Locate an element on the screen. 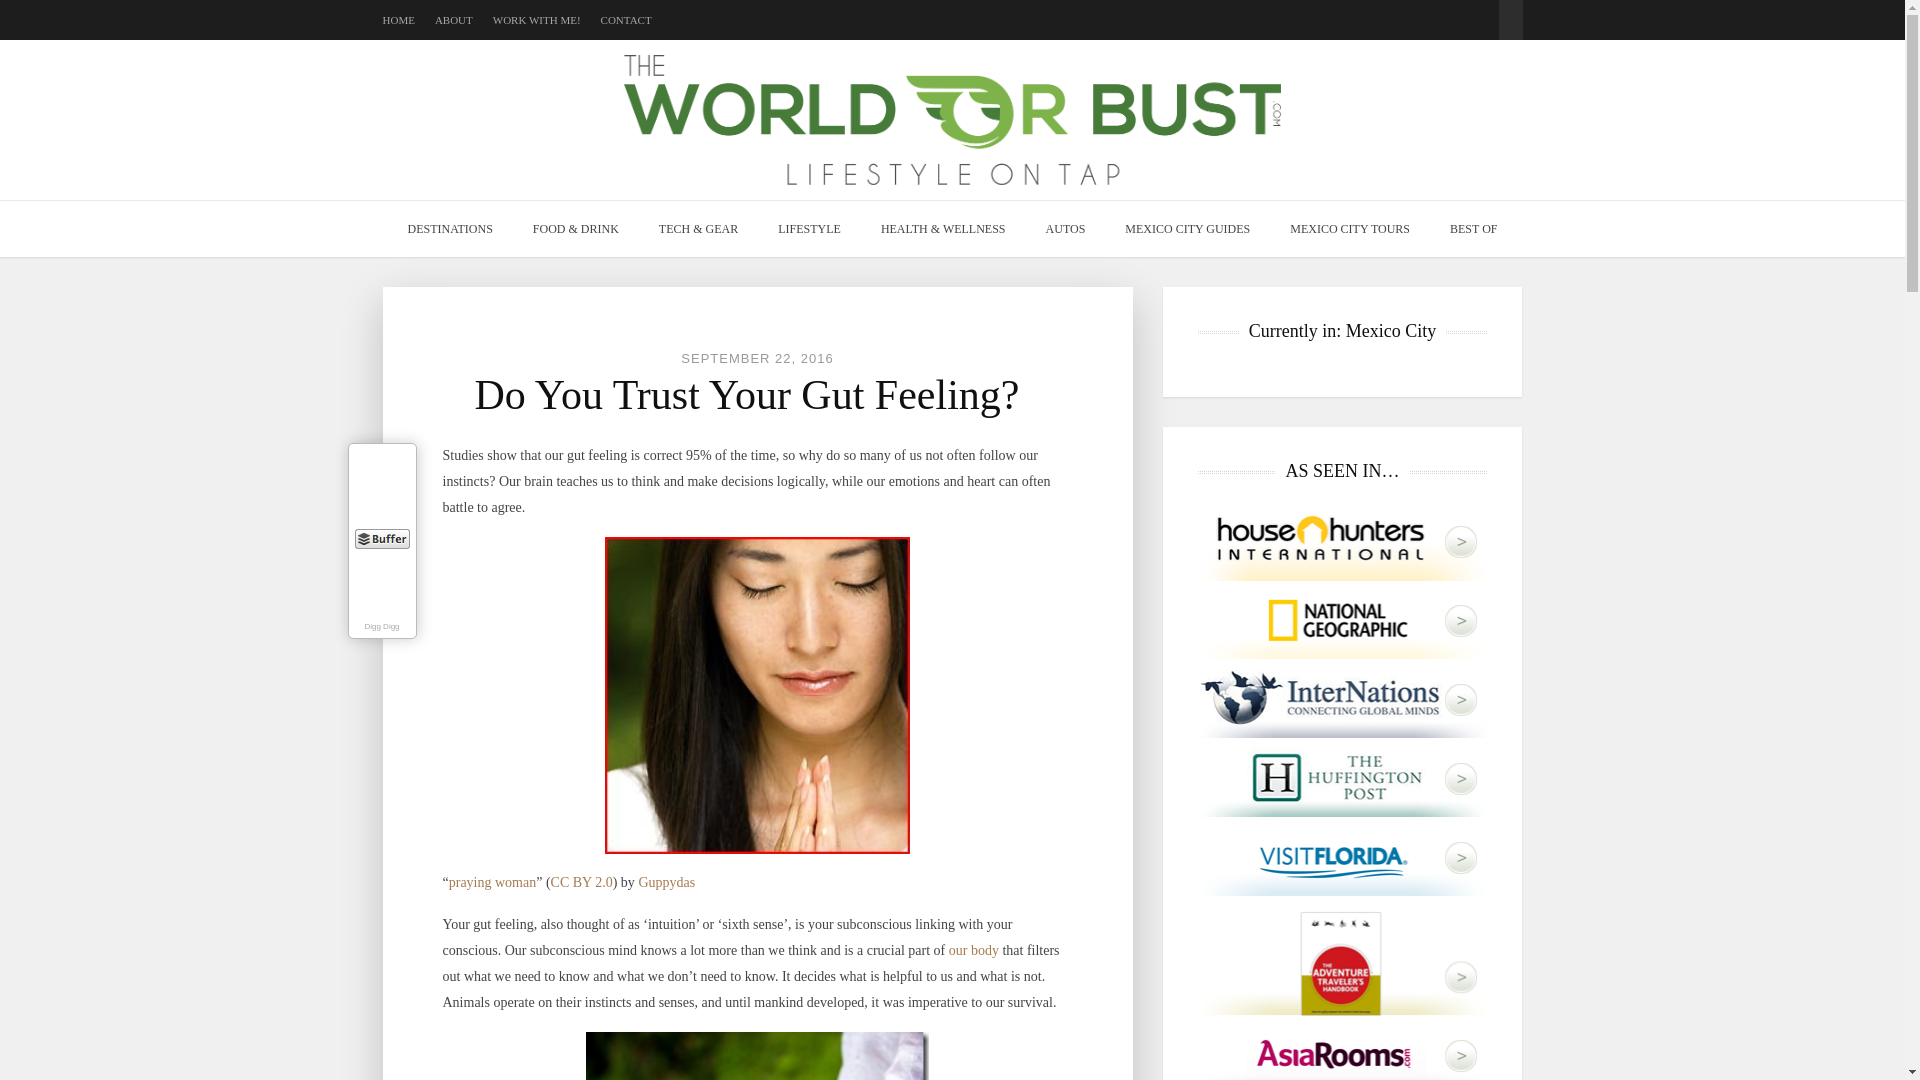 The image size is (1920, 1080). Search is located at coordinates (1510, 10).